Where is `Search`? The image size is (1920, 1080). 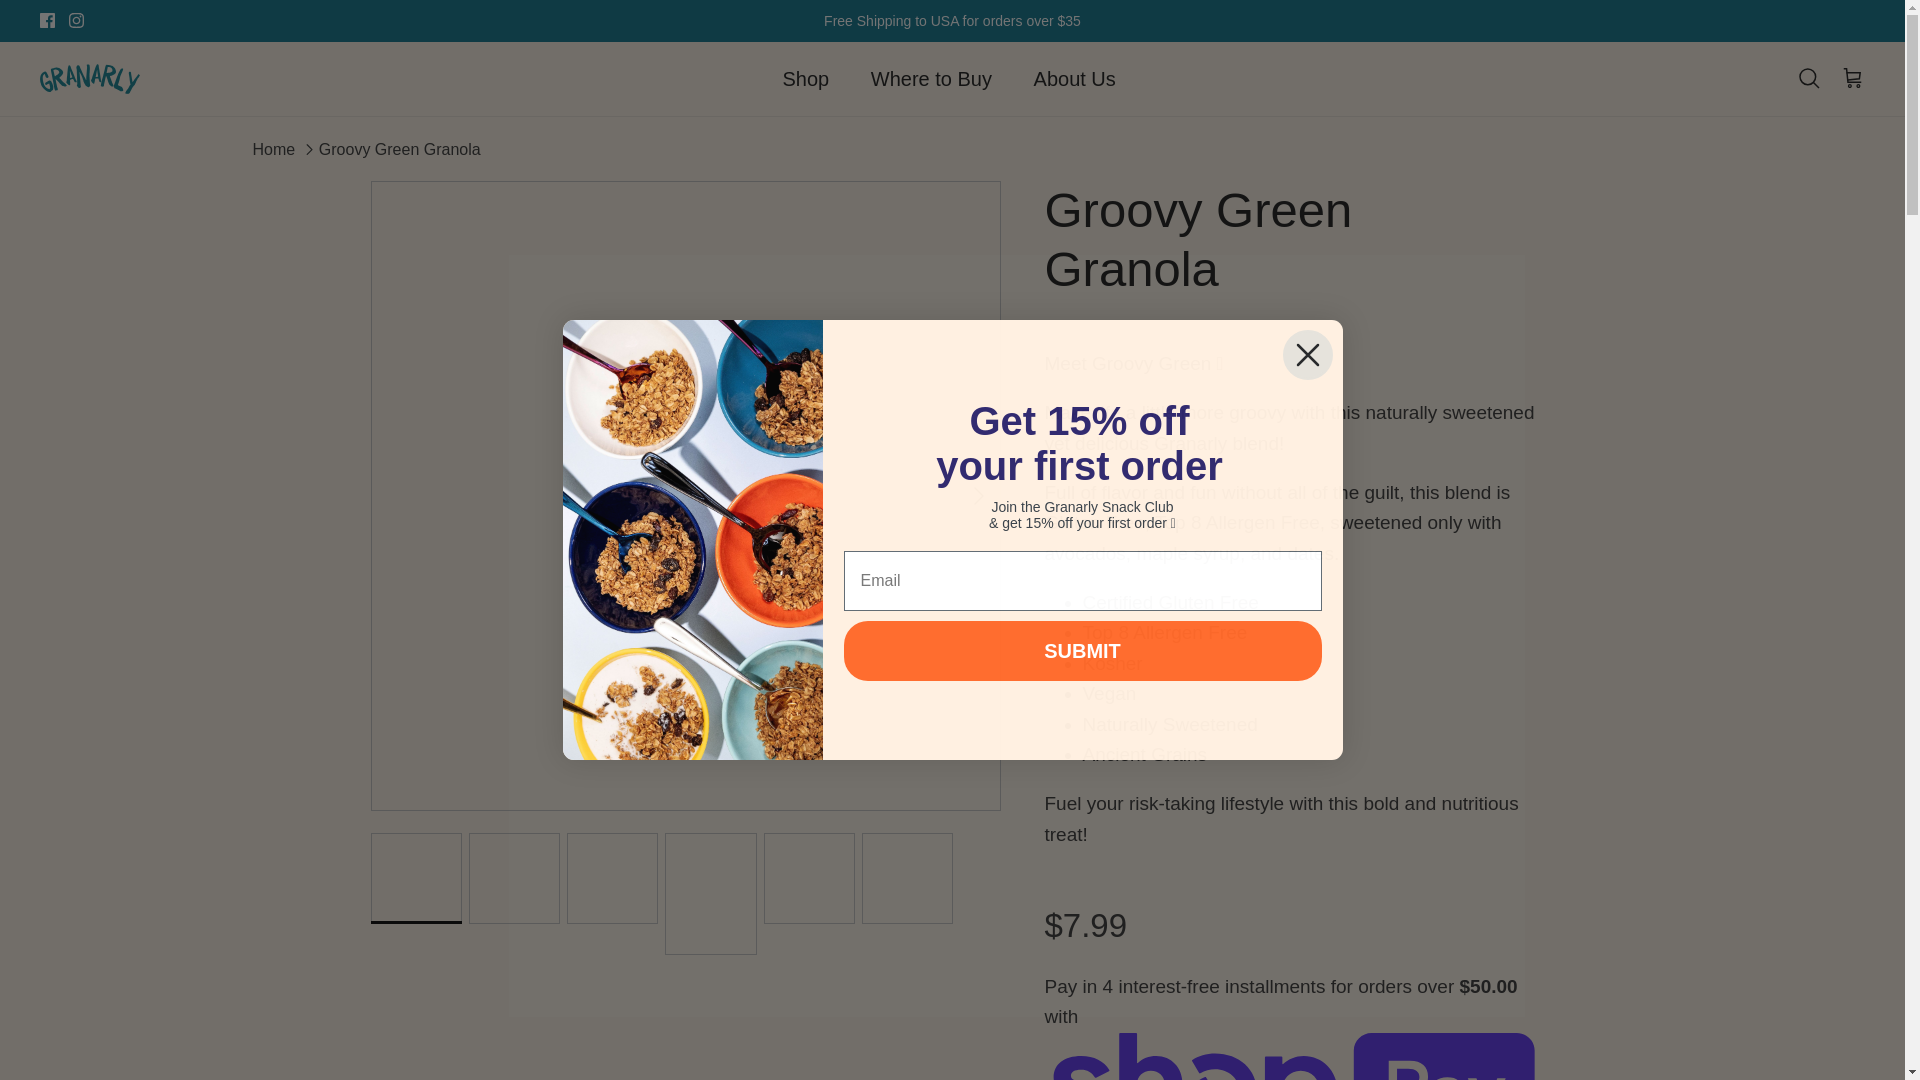
Search is located at coordinates (1808, 78).